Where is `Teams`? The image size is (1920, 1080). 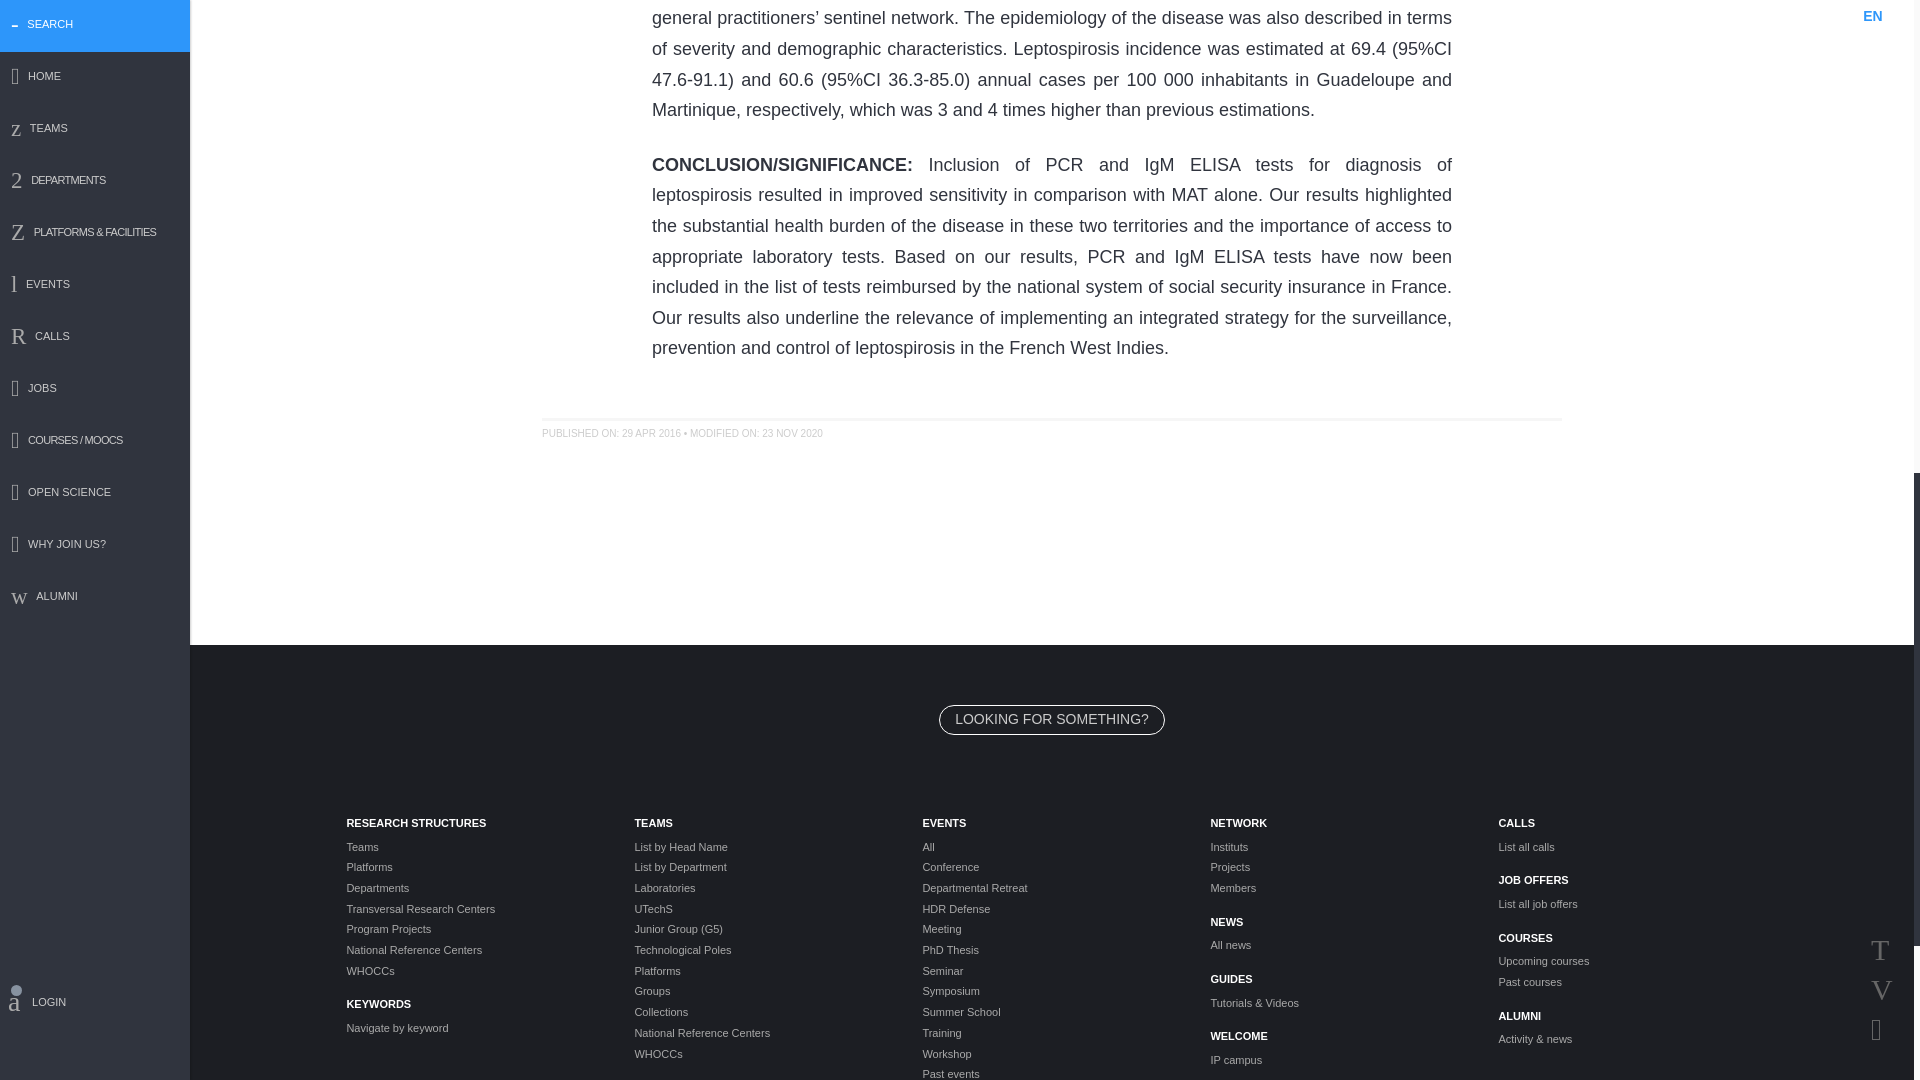
Teams is located at coordinates (474, 848).